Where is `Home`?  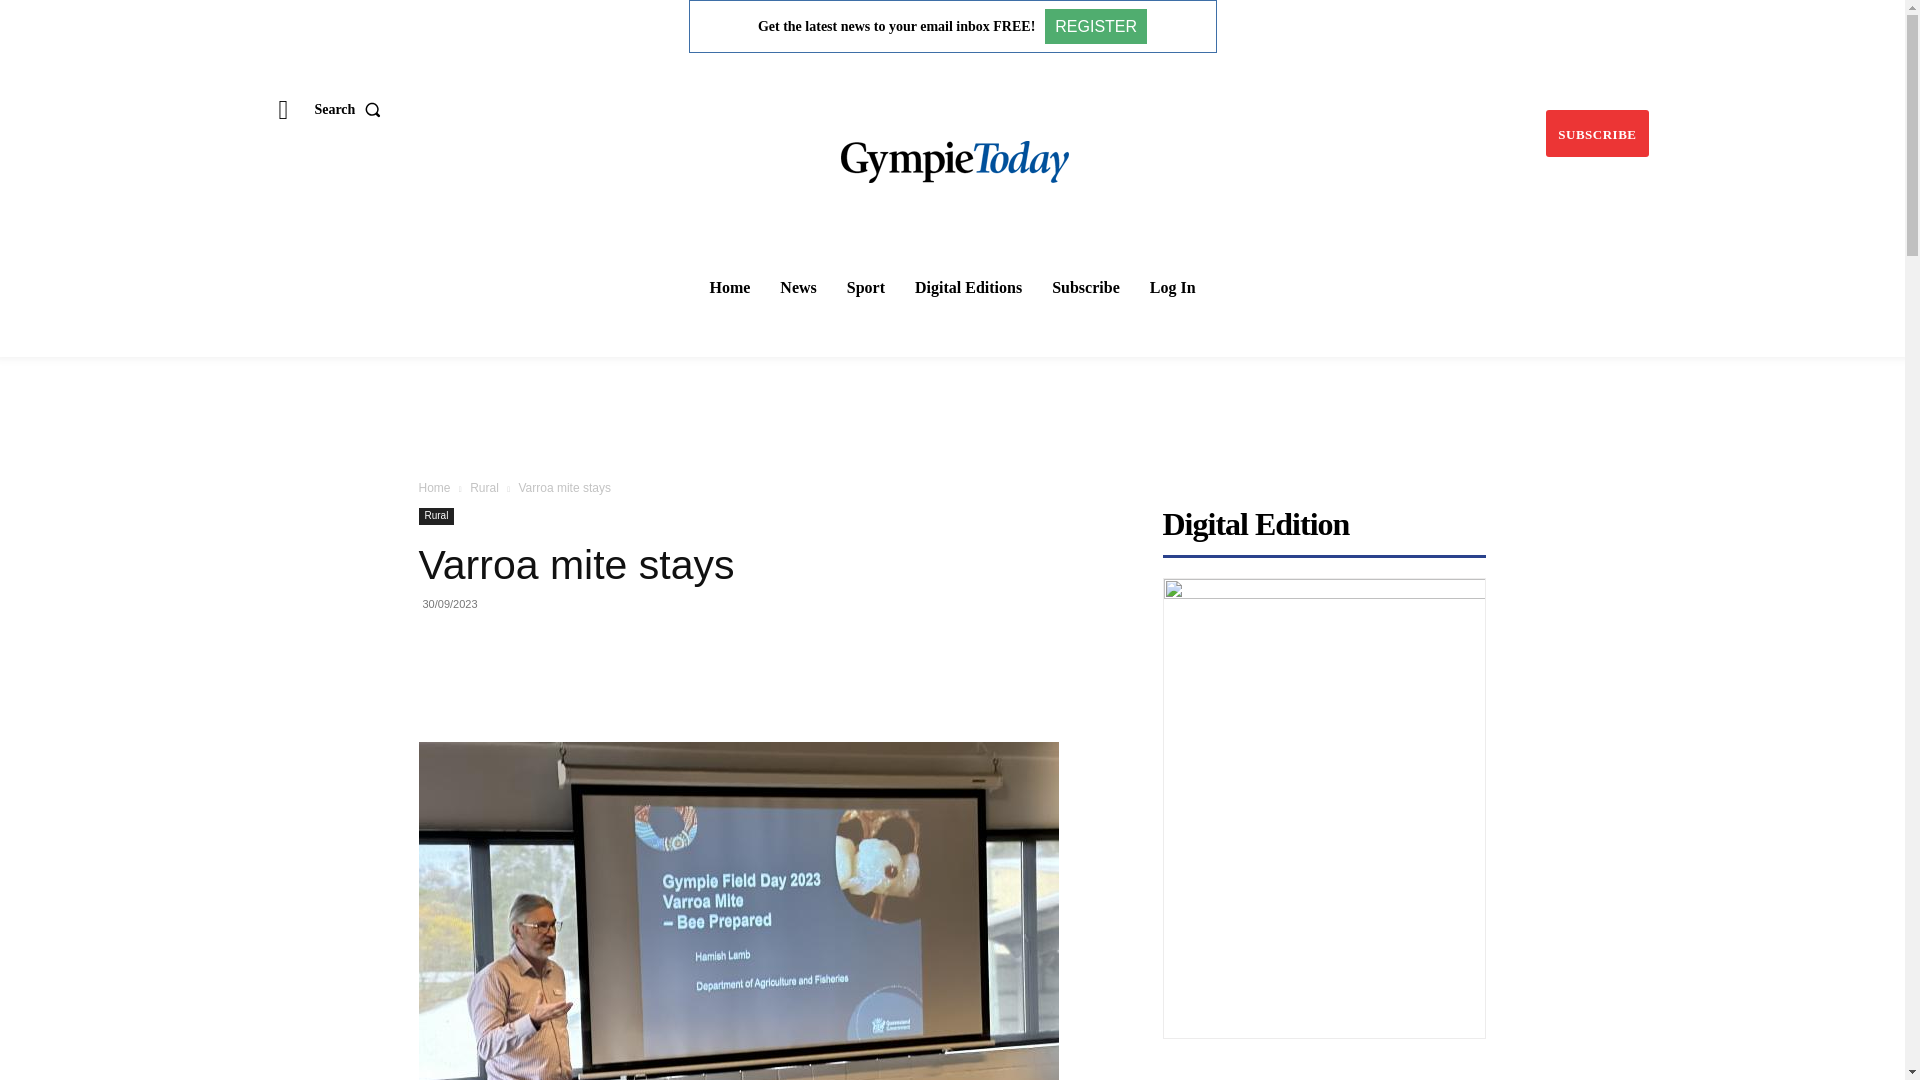
Home is located at coordinates (729, 287).